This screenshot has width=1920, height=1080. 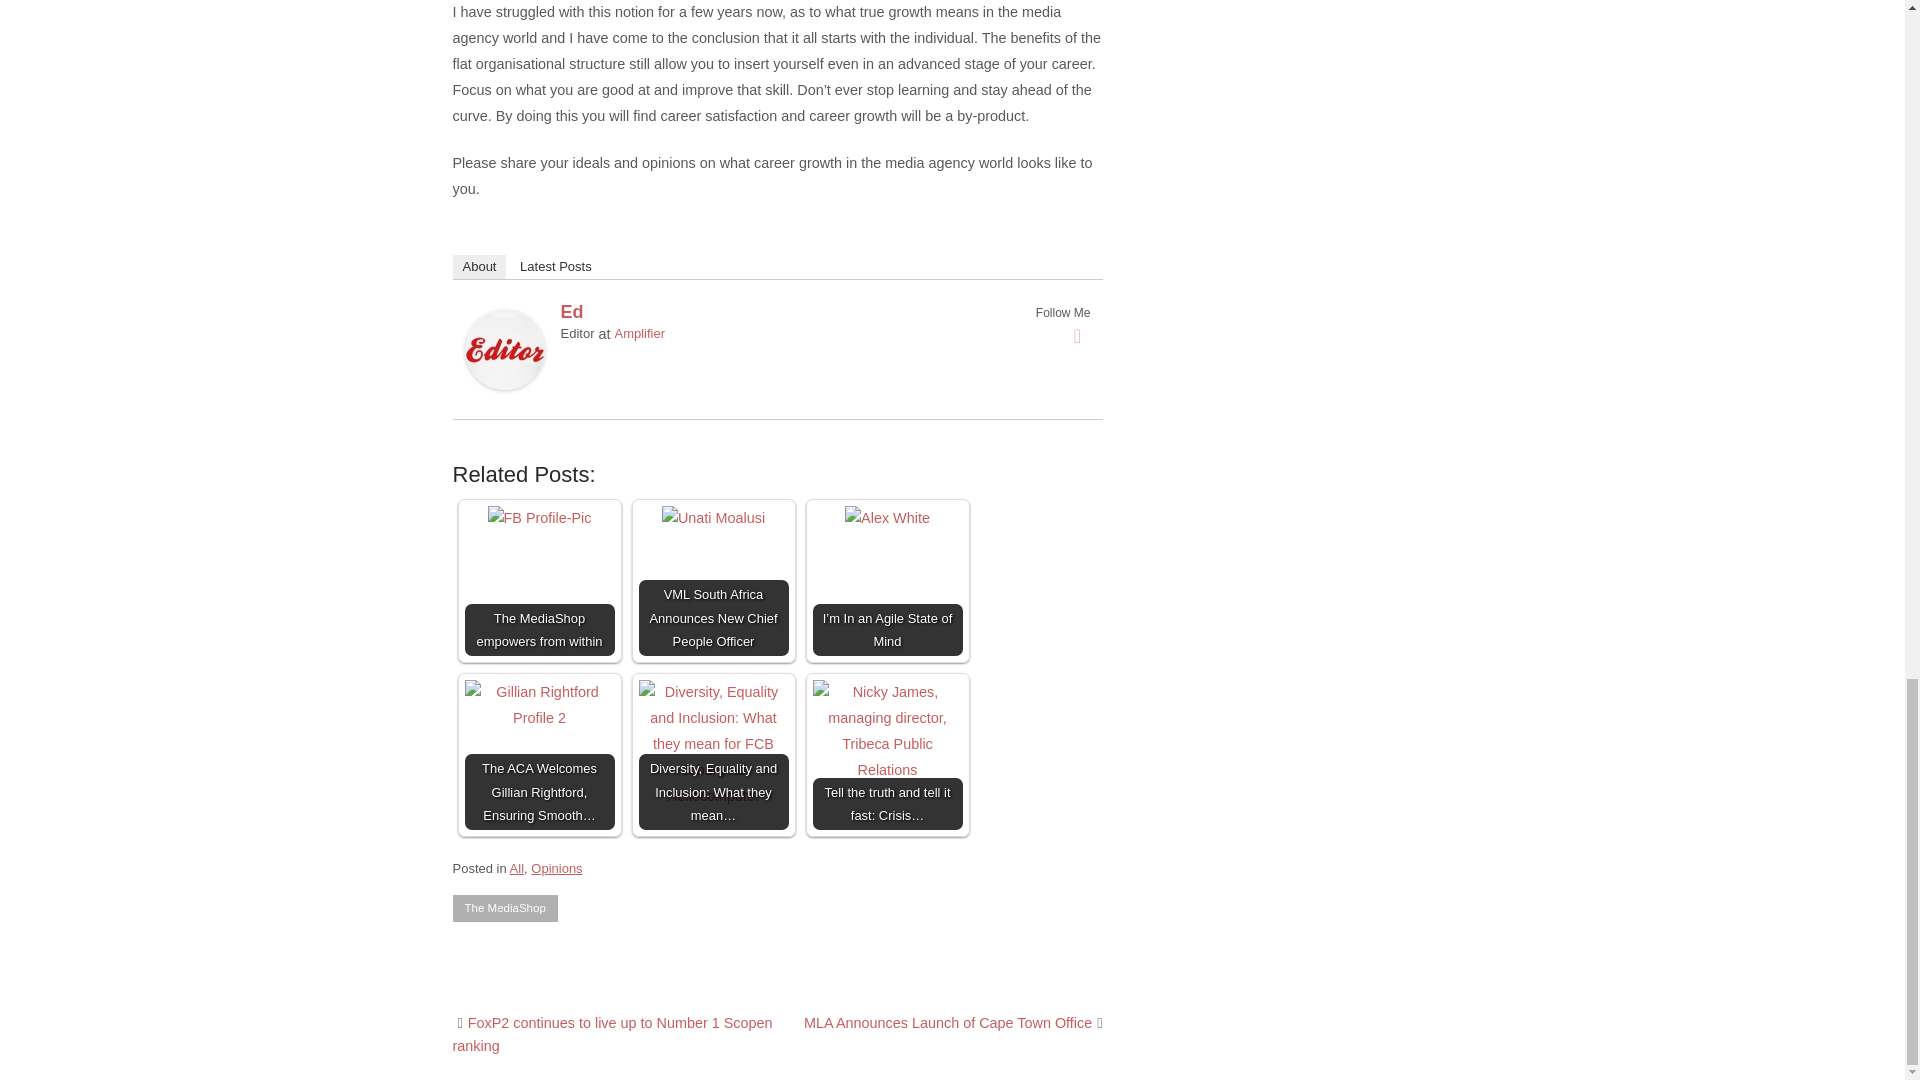 I want to click on Twitter, so click(x=1078, y=336).